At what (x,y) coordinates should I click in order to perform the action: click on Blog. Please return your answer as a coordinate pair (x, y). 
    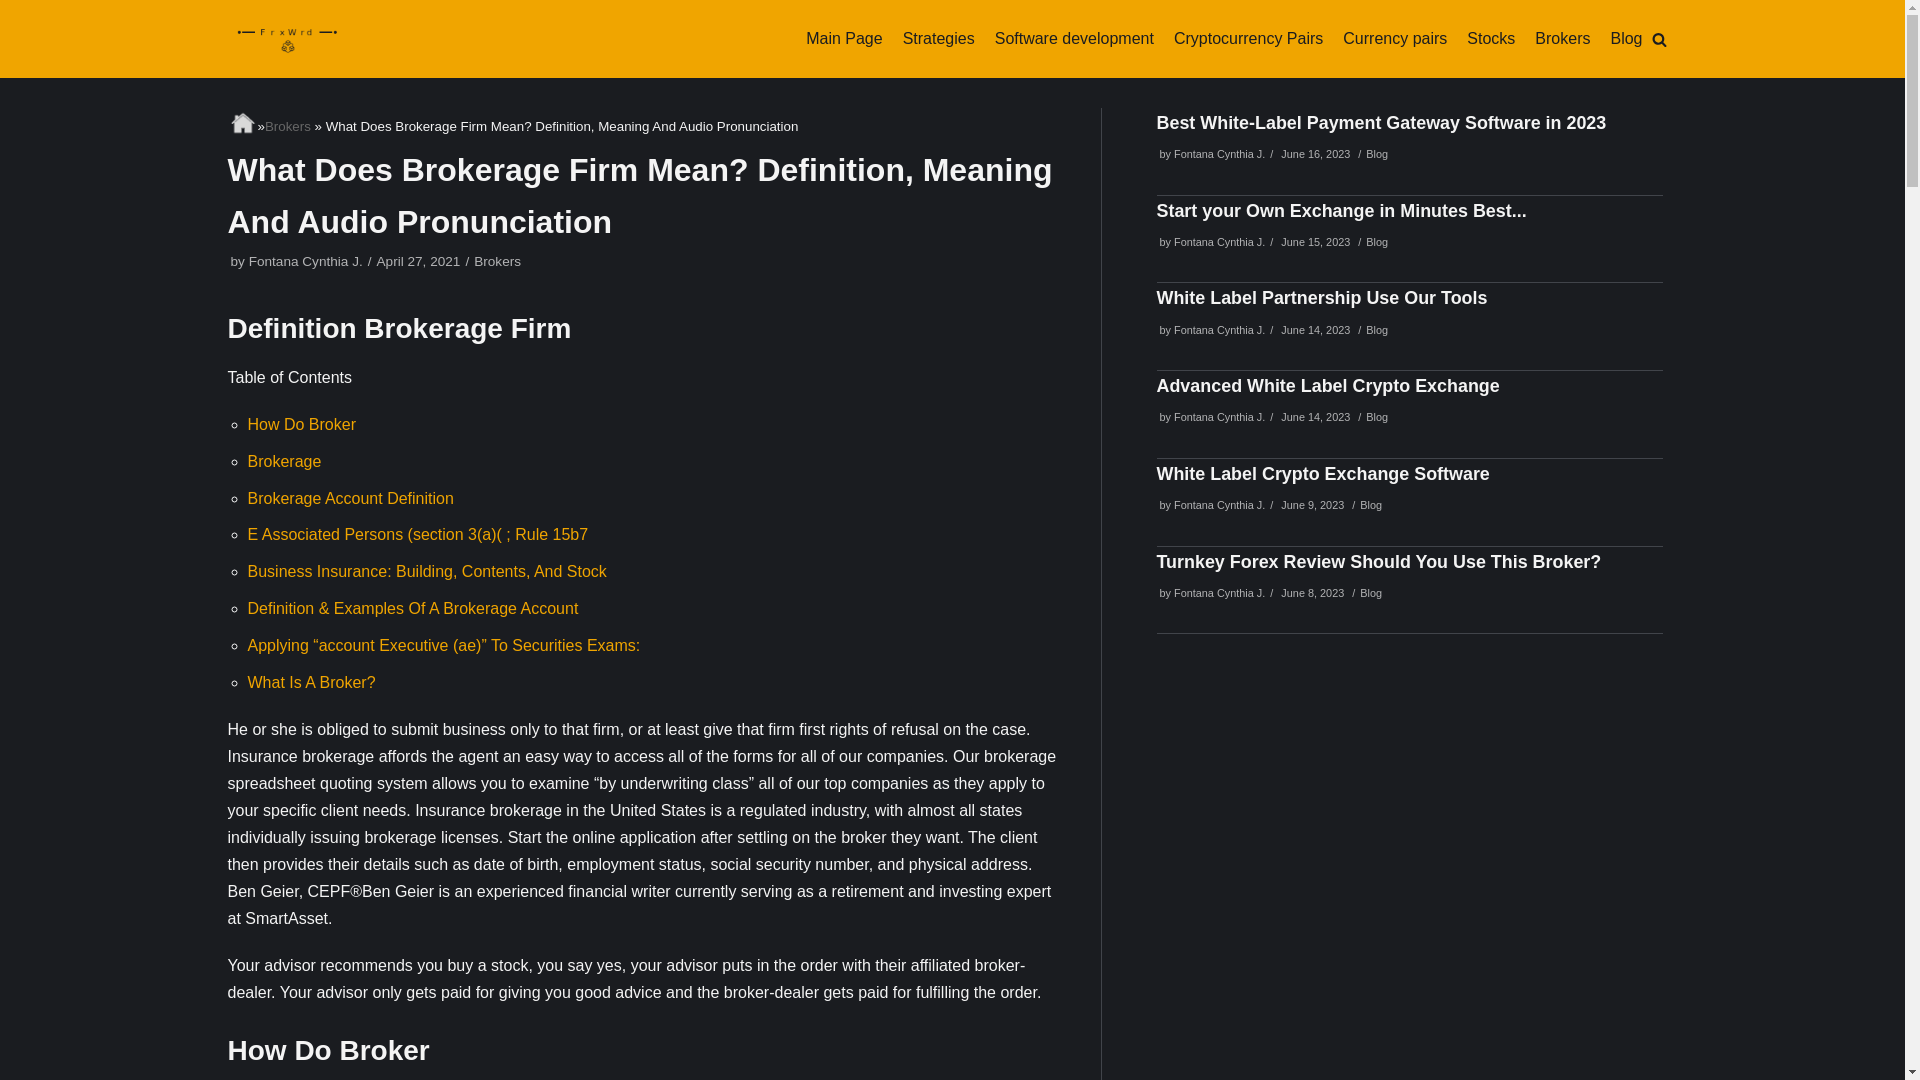
    Looking at the image, I should click on (1376, 153).